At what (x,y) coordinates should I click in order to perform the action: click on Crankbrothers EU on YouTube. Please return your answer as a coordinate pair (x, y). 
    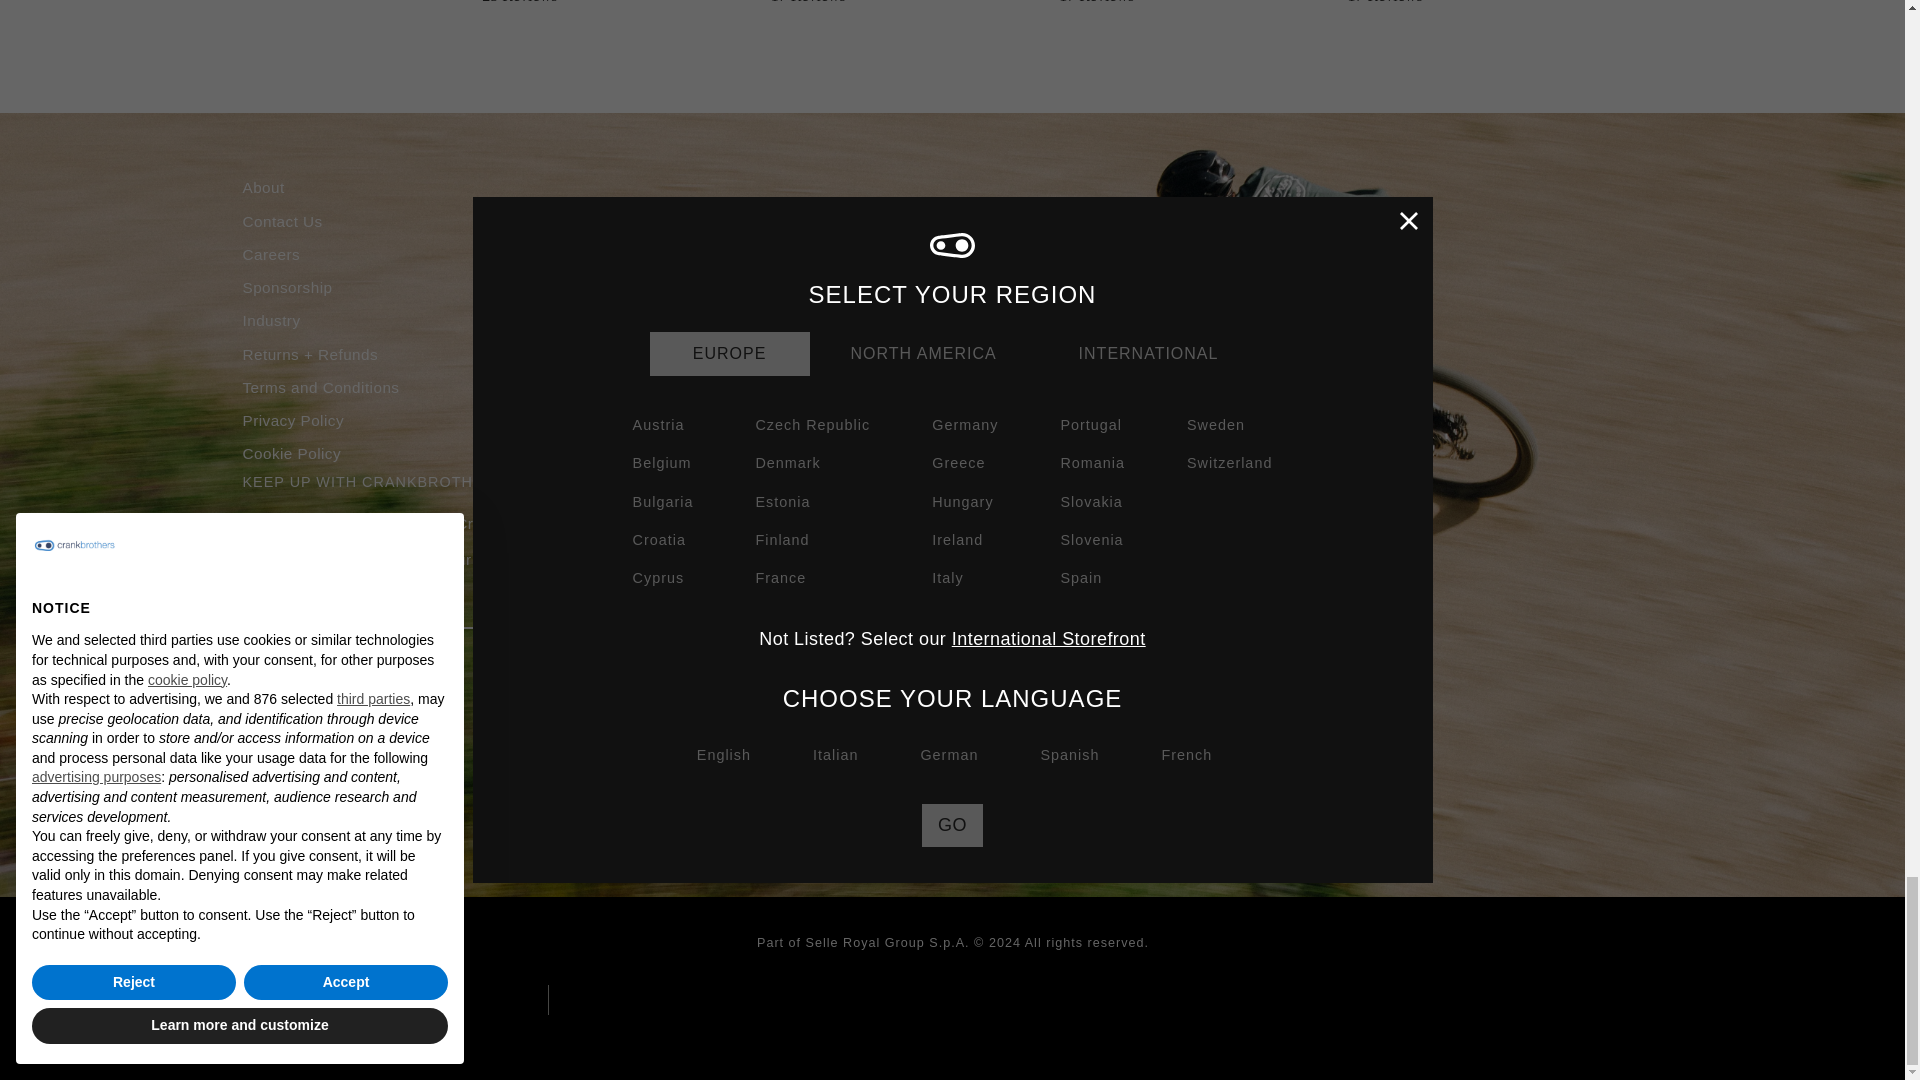
    Looking at the image, I should click on (332, 679).